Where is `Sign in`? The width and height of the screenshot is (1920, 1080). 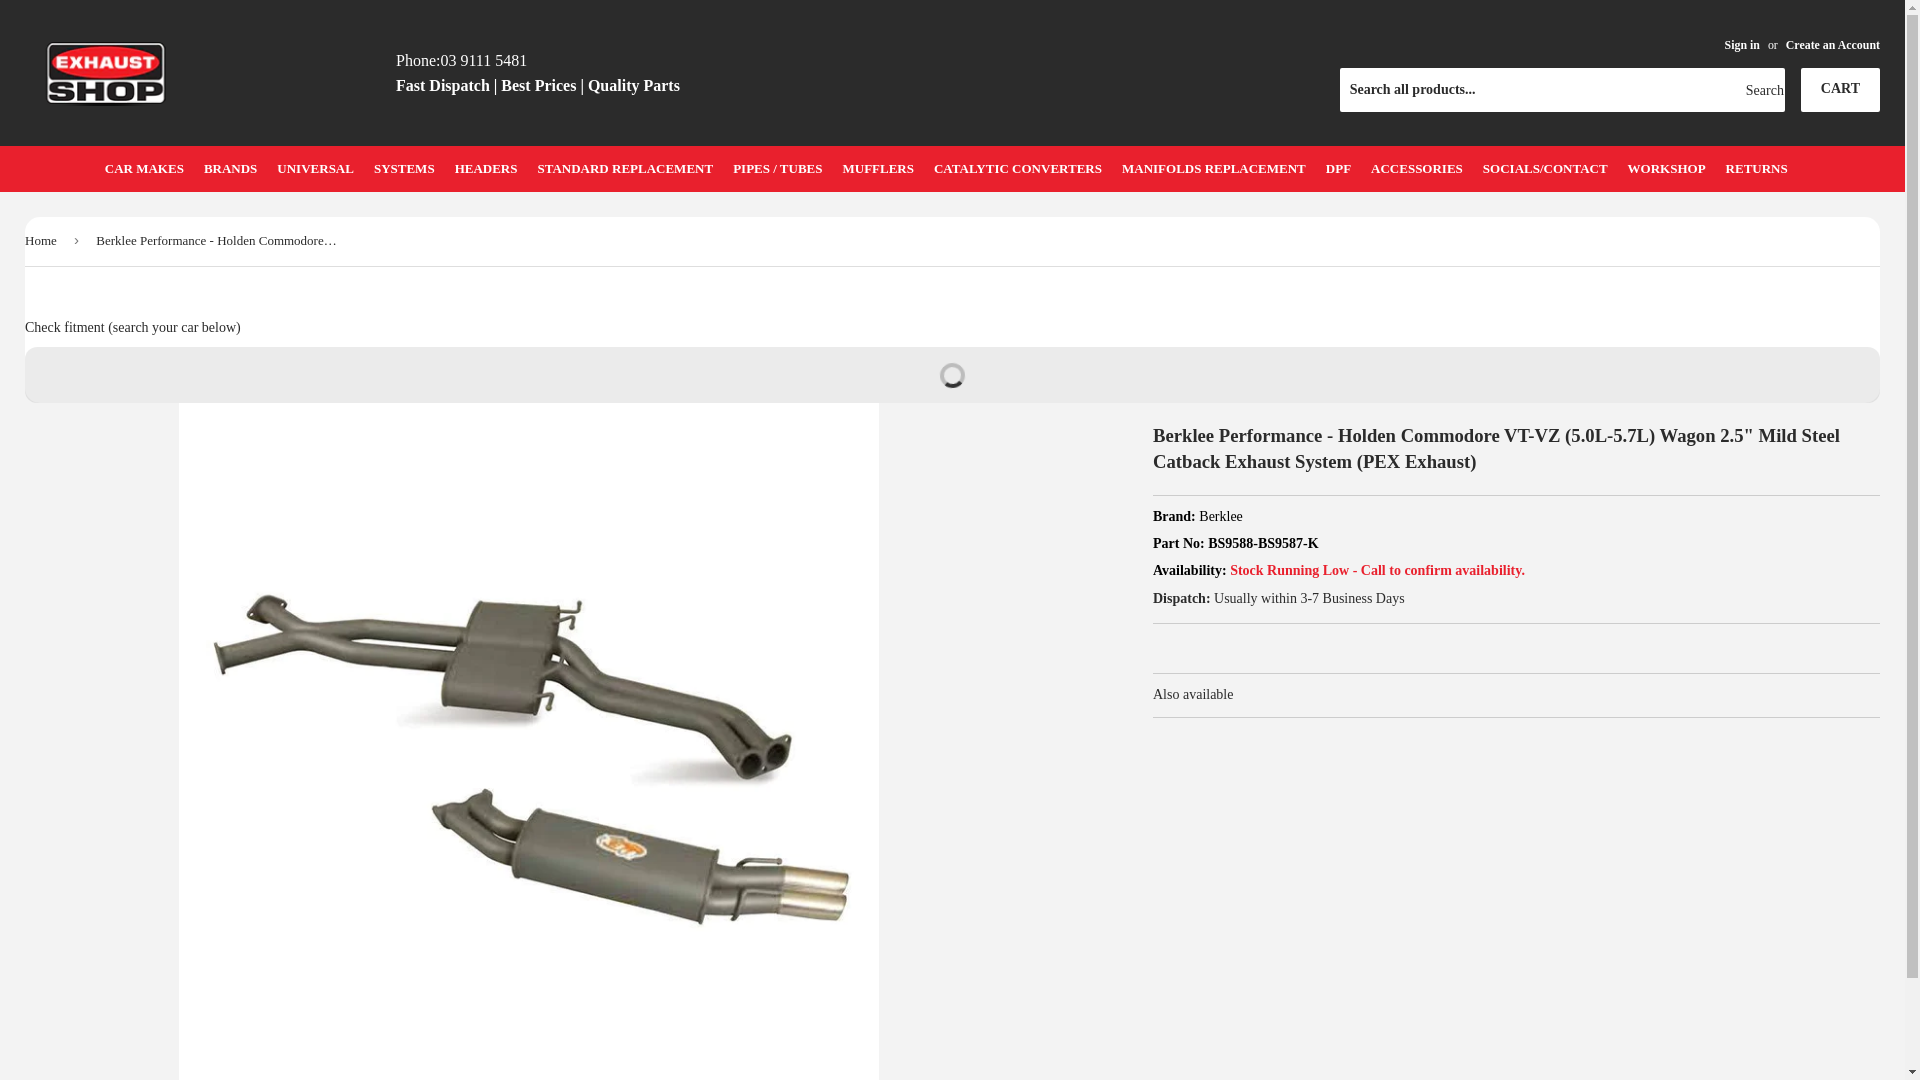 Sign in is located at coordinates (1742, 45).